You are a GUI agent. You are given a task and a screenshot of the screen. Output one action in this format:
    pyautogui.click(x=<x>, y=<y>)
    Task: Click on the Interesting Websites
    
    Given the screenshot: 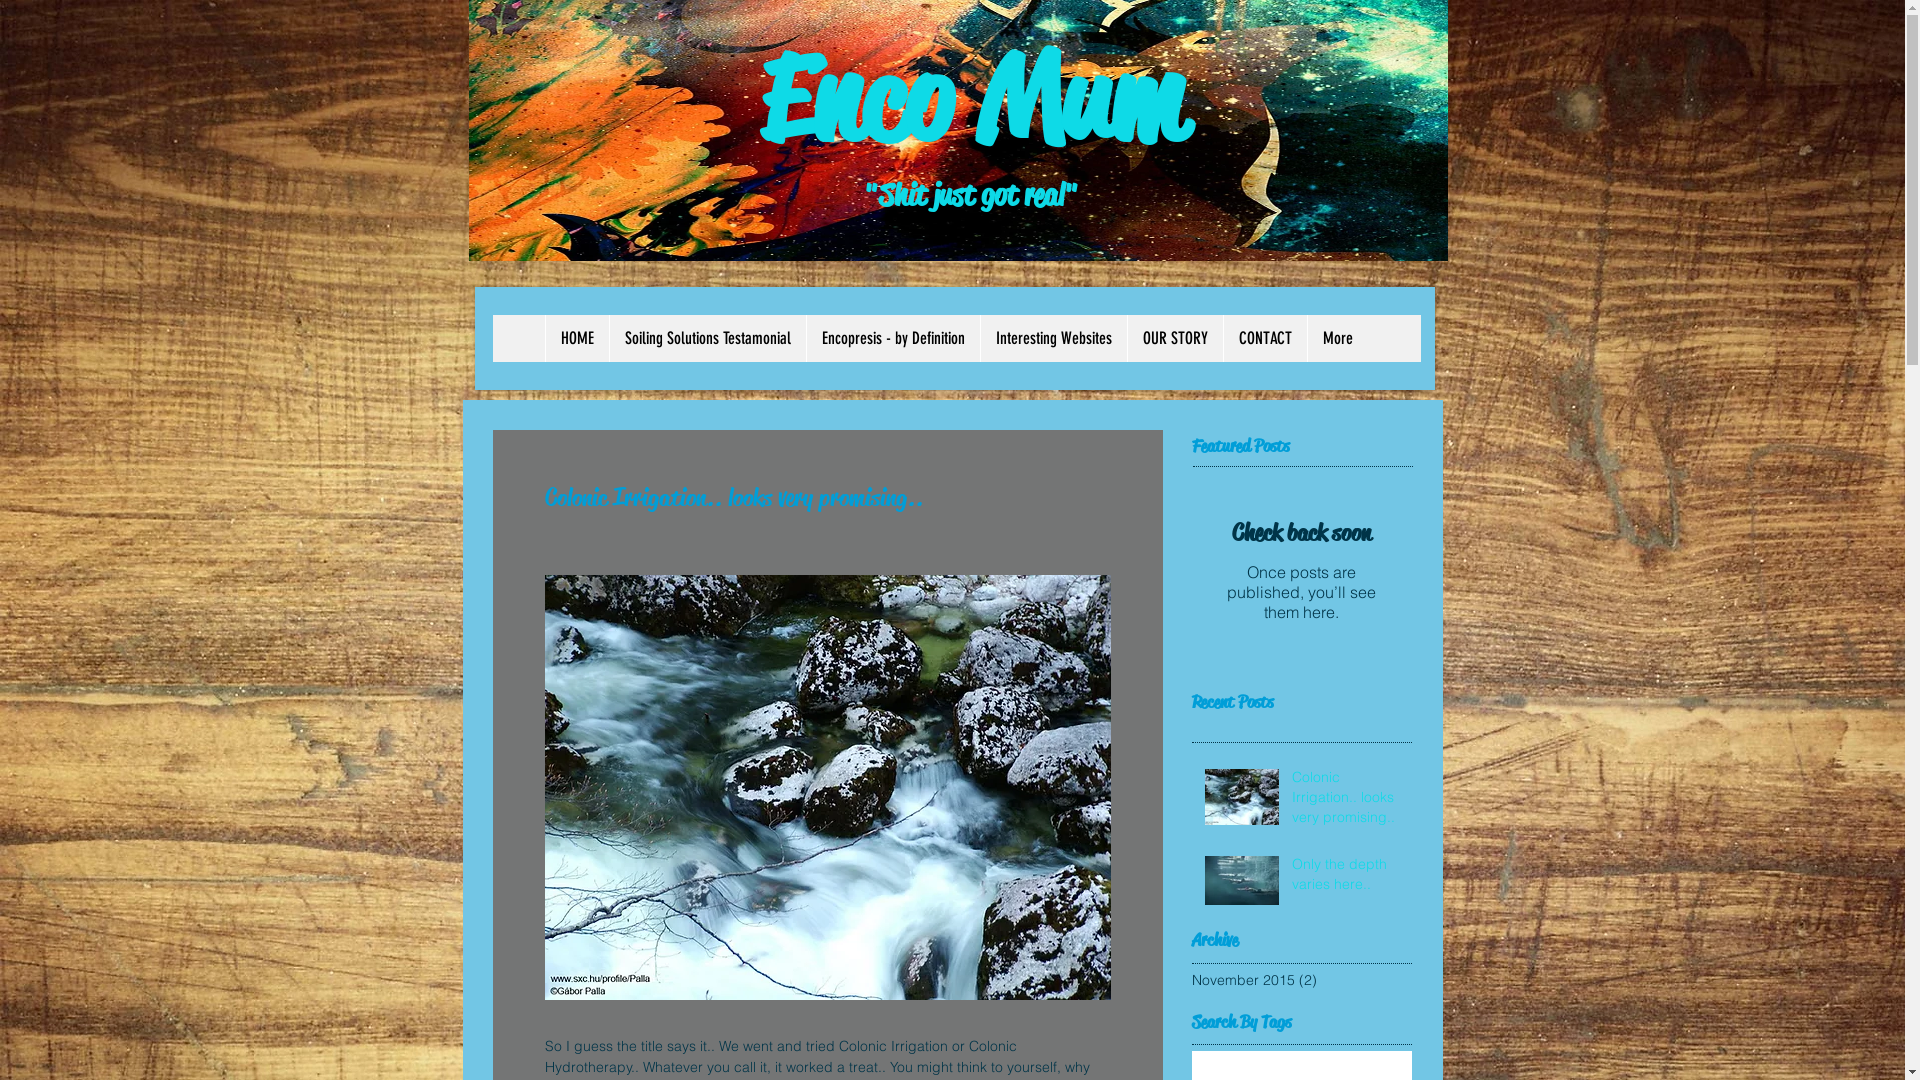 What is the action you would take?
    pyautogui.click(x=1053, y=338)
    